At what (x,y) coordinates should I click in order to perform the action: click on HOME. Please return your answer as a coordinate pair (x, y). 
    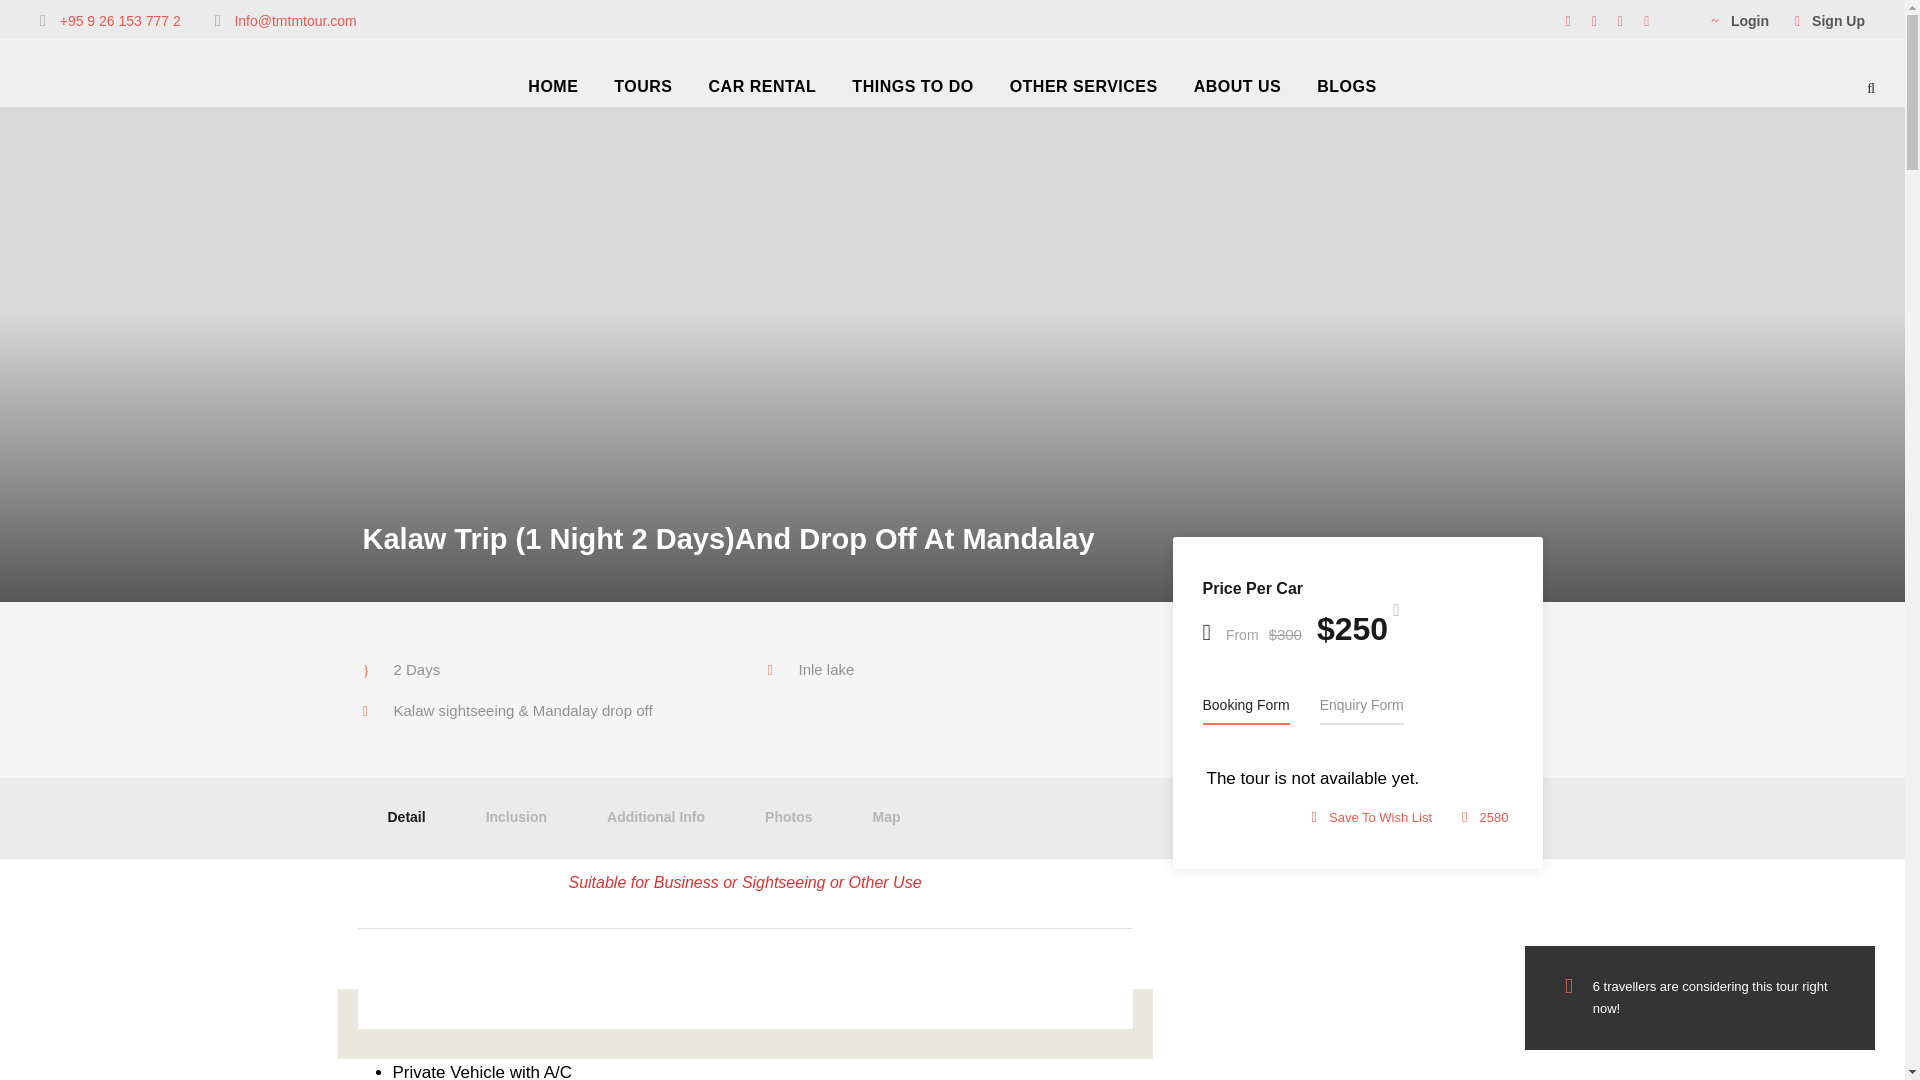
    Looking at the image, I should click on (552, 90).